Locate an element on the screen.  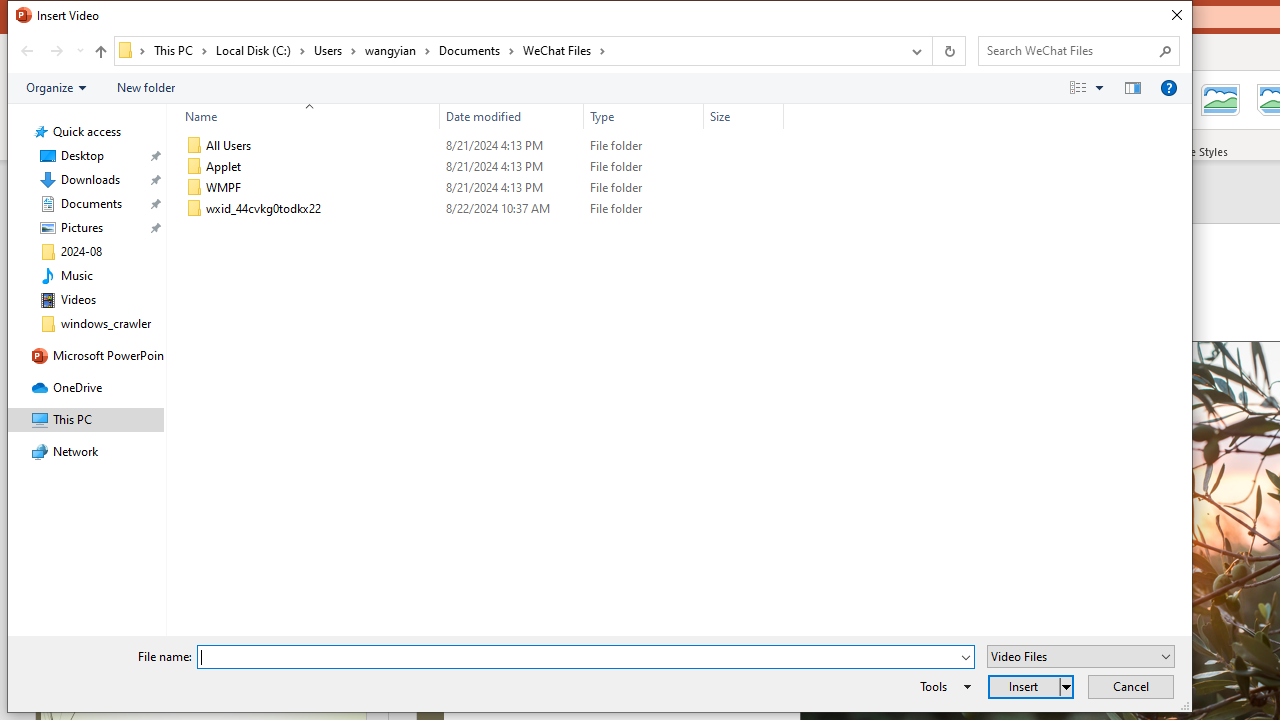
WMPF is located at coordinates (480, 188).